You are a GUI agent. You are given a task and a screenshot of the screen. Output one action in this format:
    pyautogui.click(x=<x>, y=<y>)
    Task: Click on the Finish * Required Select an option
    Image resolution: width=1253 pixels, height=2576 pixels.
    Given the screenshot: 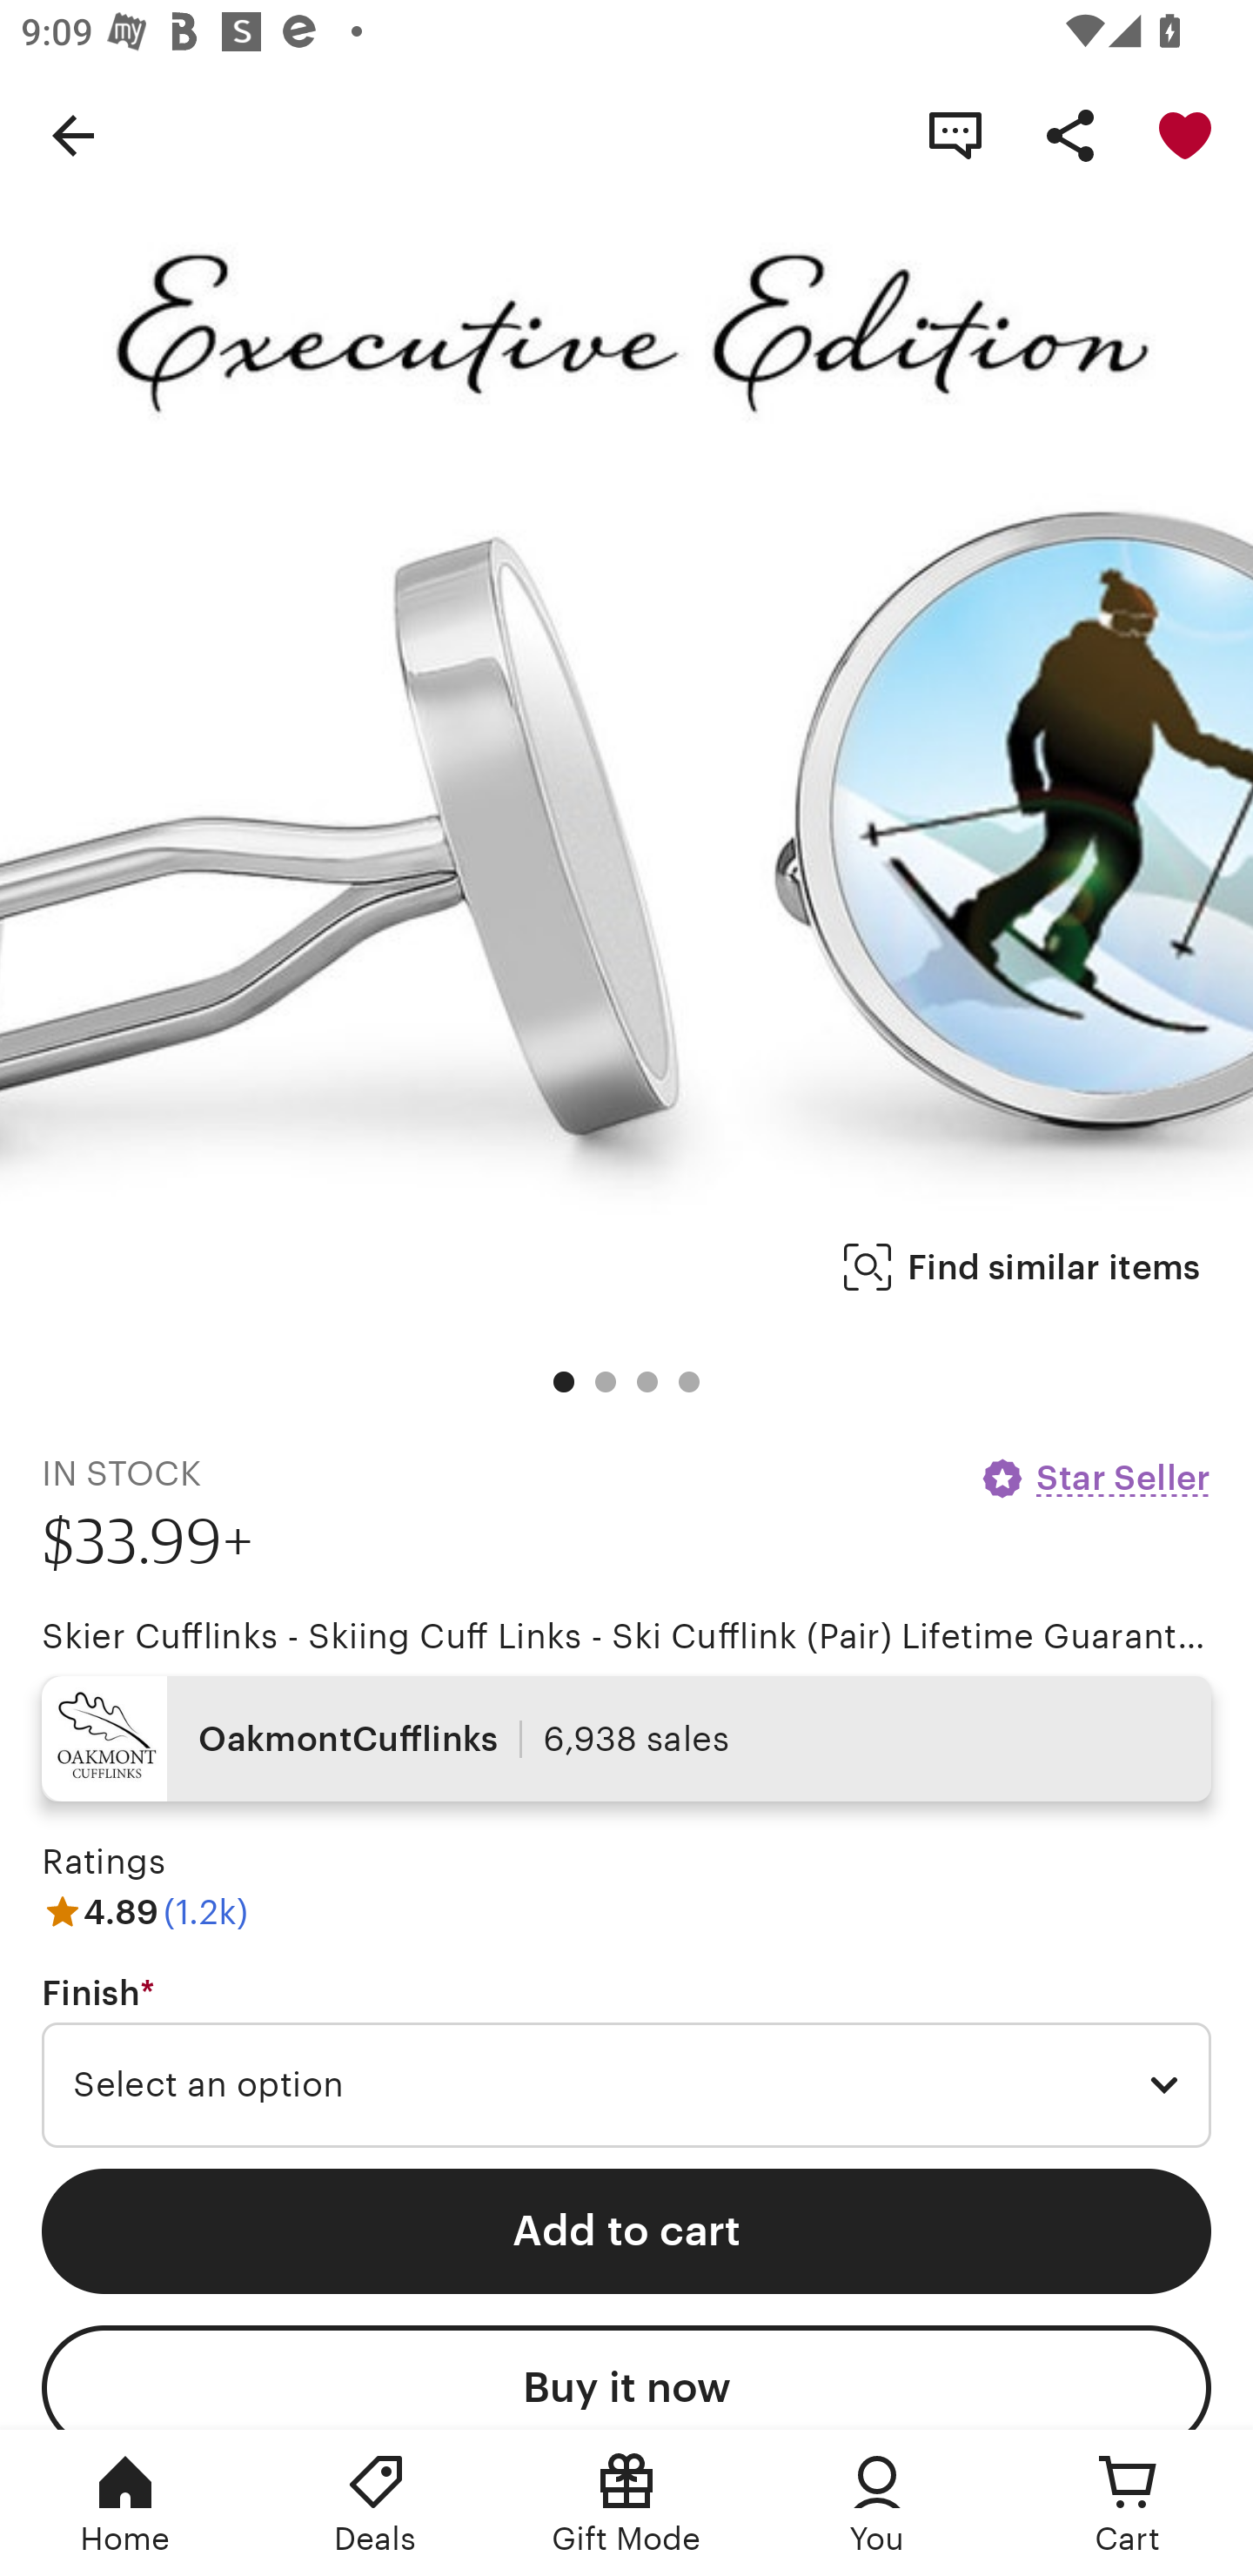 What is the action you would take?
    pyautogui.click(x=626, y=2062)
    